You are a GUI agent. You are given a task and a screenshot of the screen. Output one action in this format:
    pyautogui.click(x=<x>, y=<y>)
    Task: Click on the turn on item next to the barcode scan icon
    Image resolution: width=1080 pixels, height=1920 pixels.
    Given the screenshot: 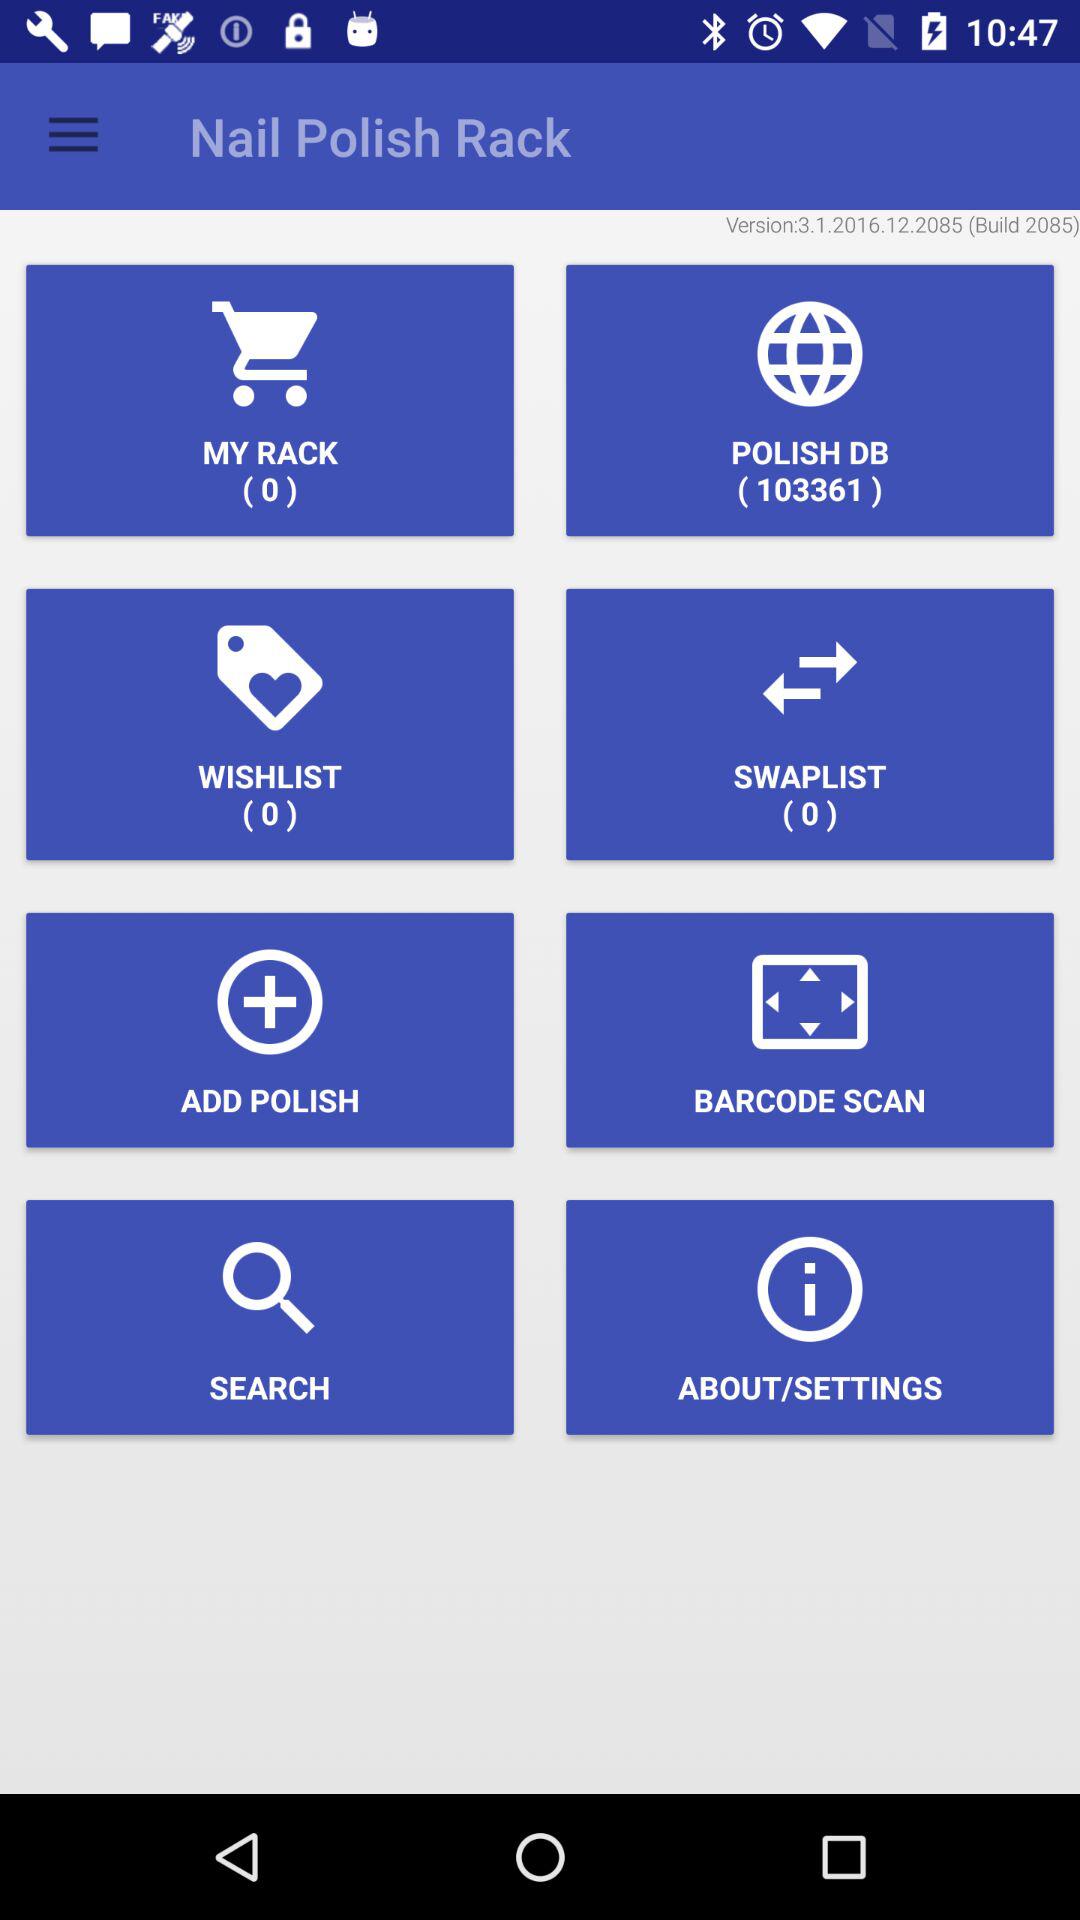 What is the action you would take?
    pyautogui.click(x=270, y=1030)
    